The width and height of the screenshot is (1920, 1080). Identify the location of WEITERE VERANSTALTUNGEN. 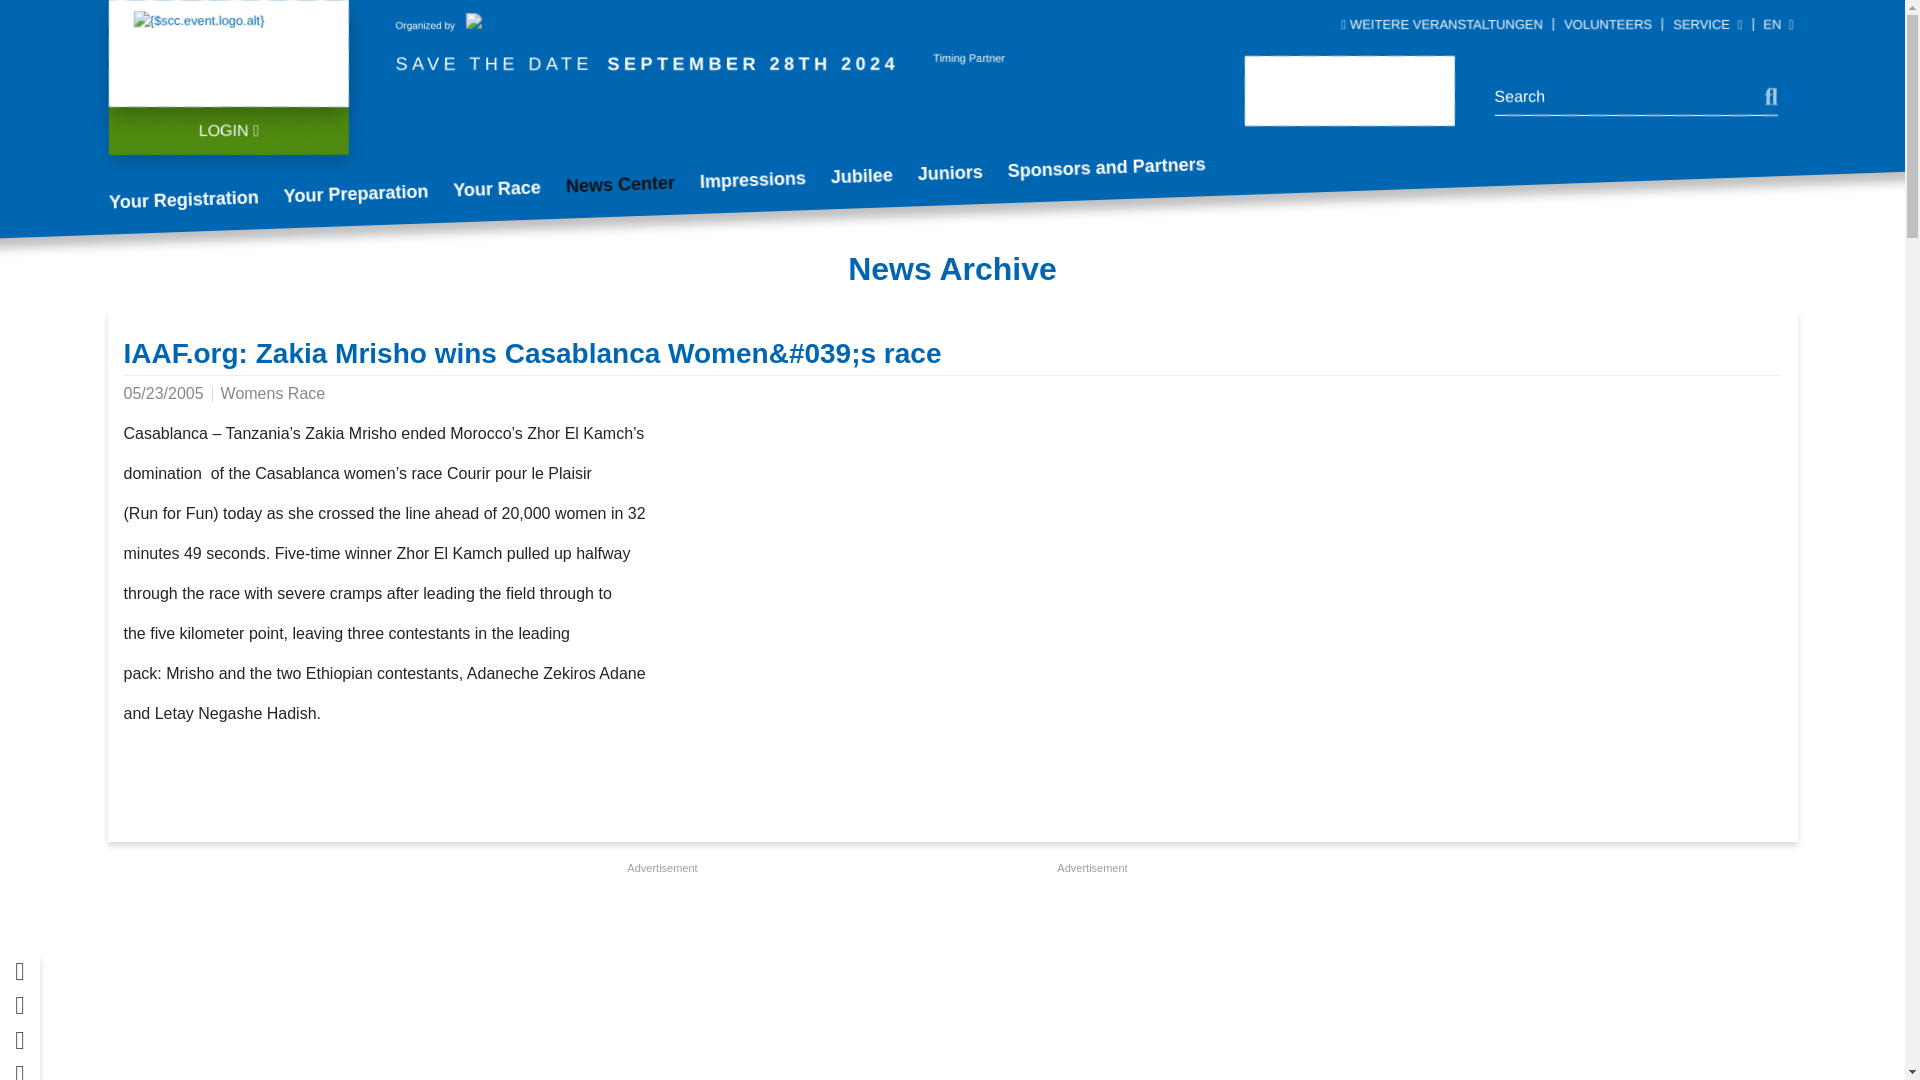
(1442, 24).